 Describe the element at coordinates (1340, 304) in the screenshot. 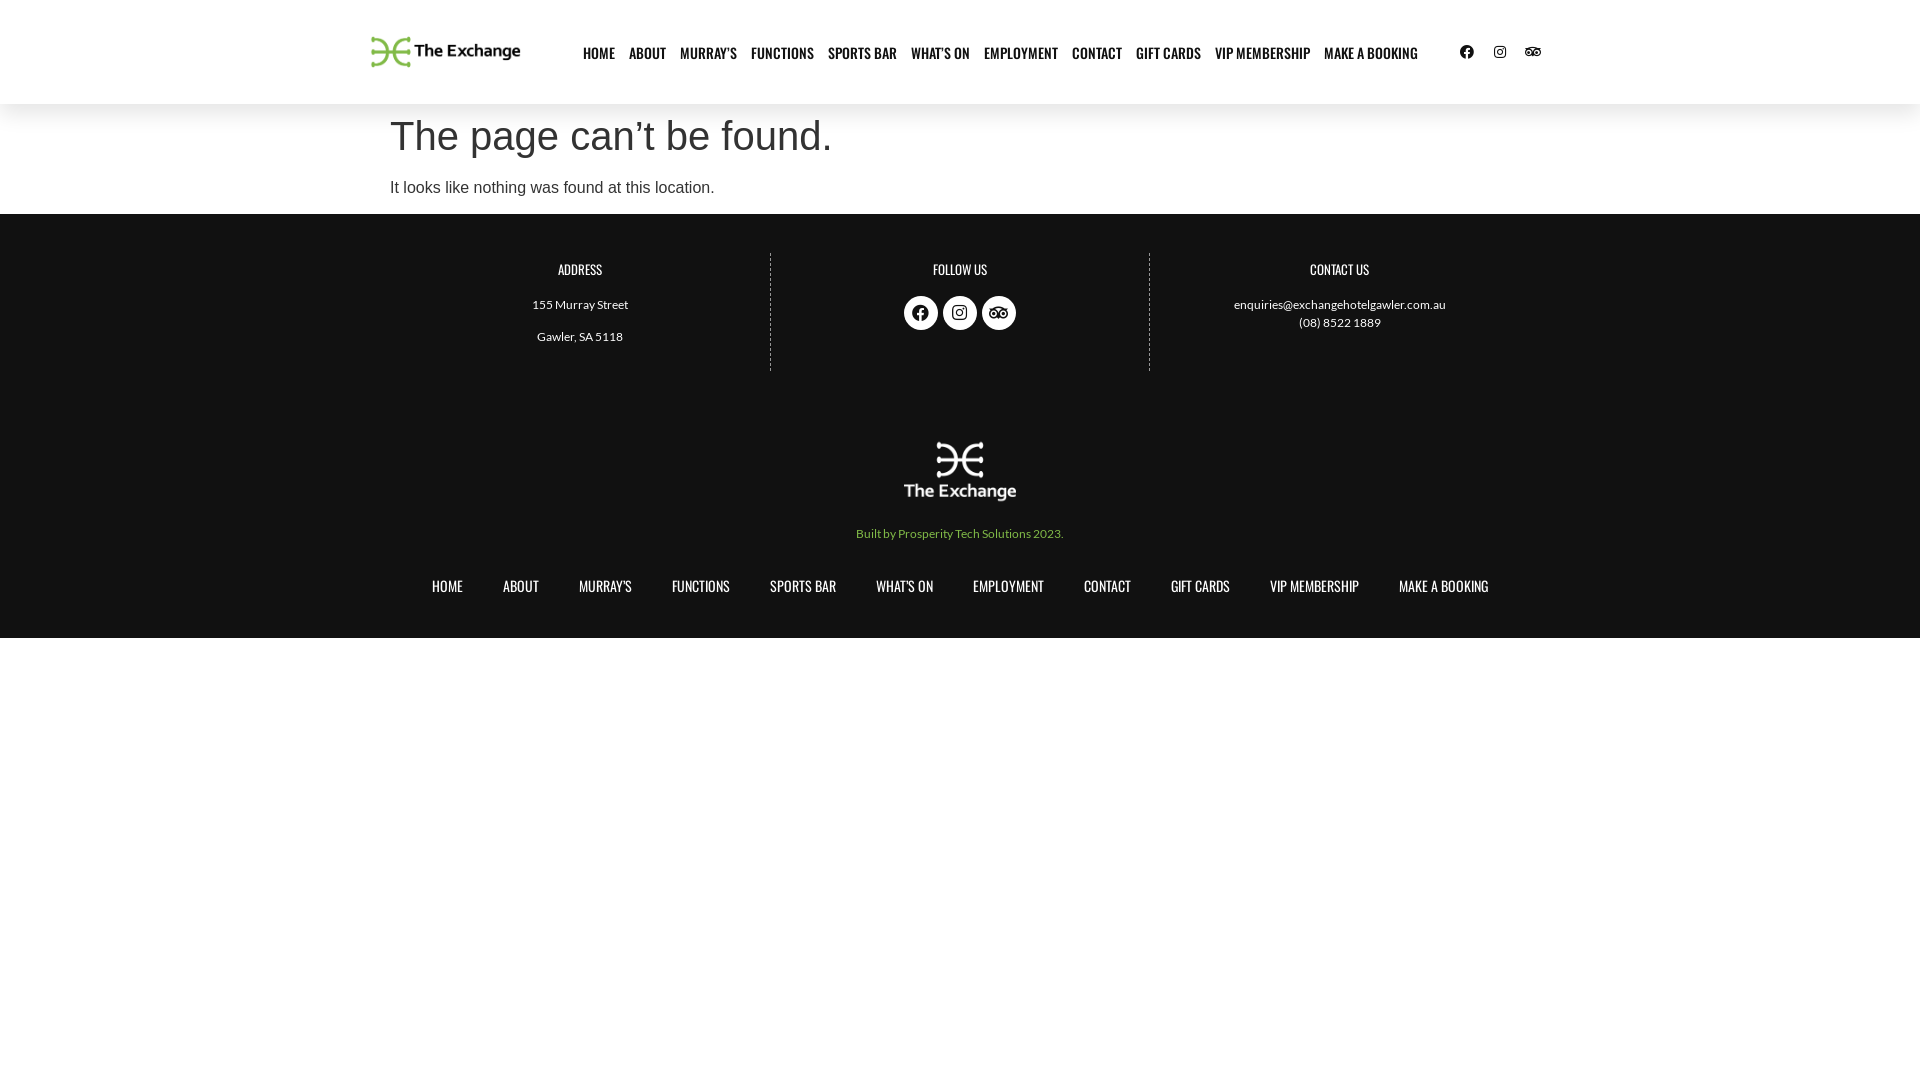

I see `enquiries@exchangehotelgawler.com.au` at that location.